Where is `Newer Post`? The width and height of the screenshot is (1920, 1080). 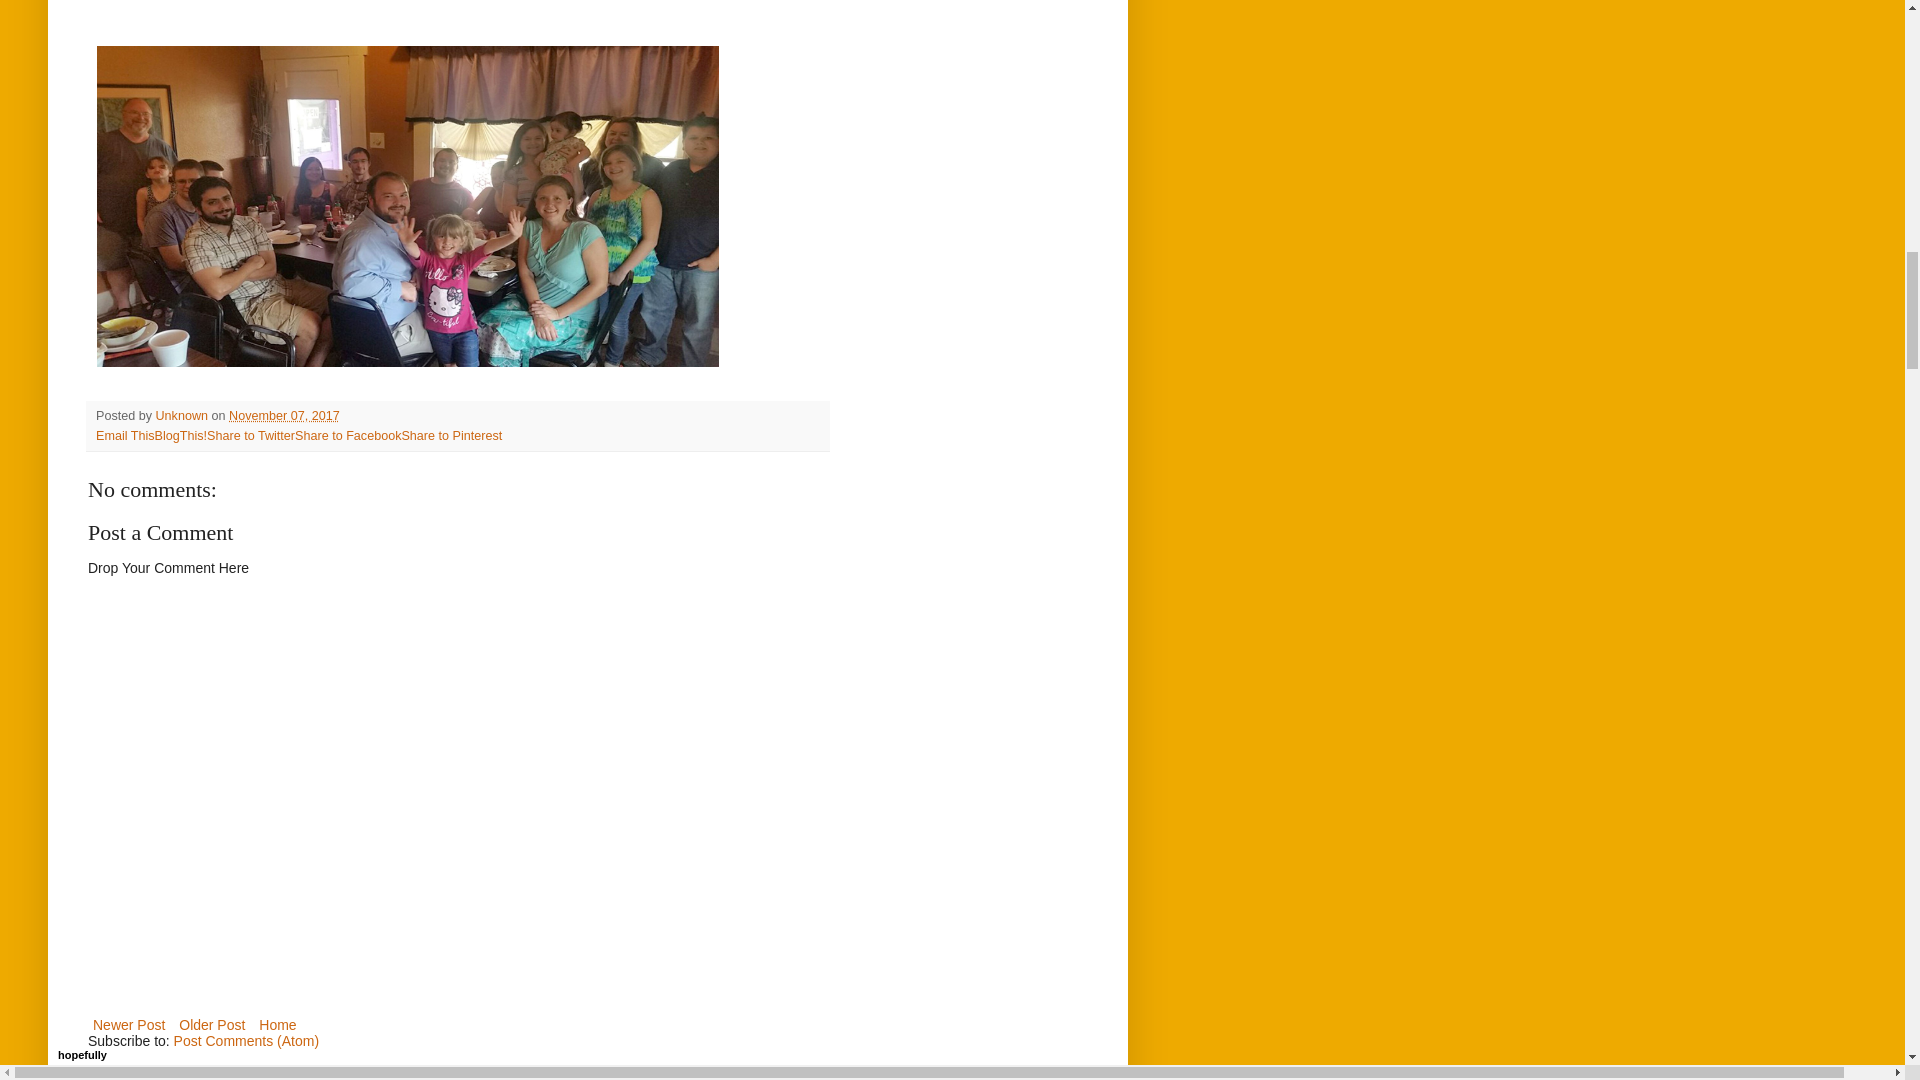
Newer Post is located at coordinates (129, 1024).